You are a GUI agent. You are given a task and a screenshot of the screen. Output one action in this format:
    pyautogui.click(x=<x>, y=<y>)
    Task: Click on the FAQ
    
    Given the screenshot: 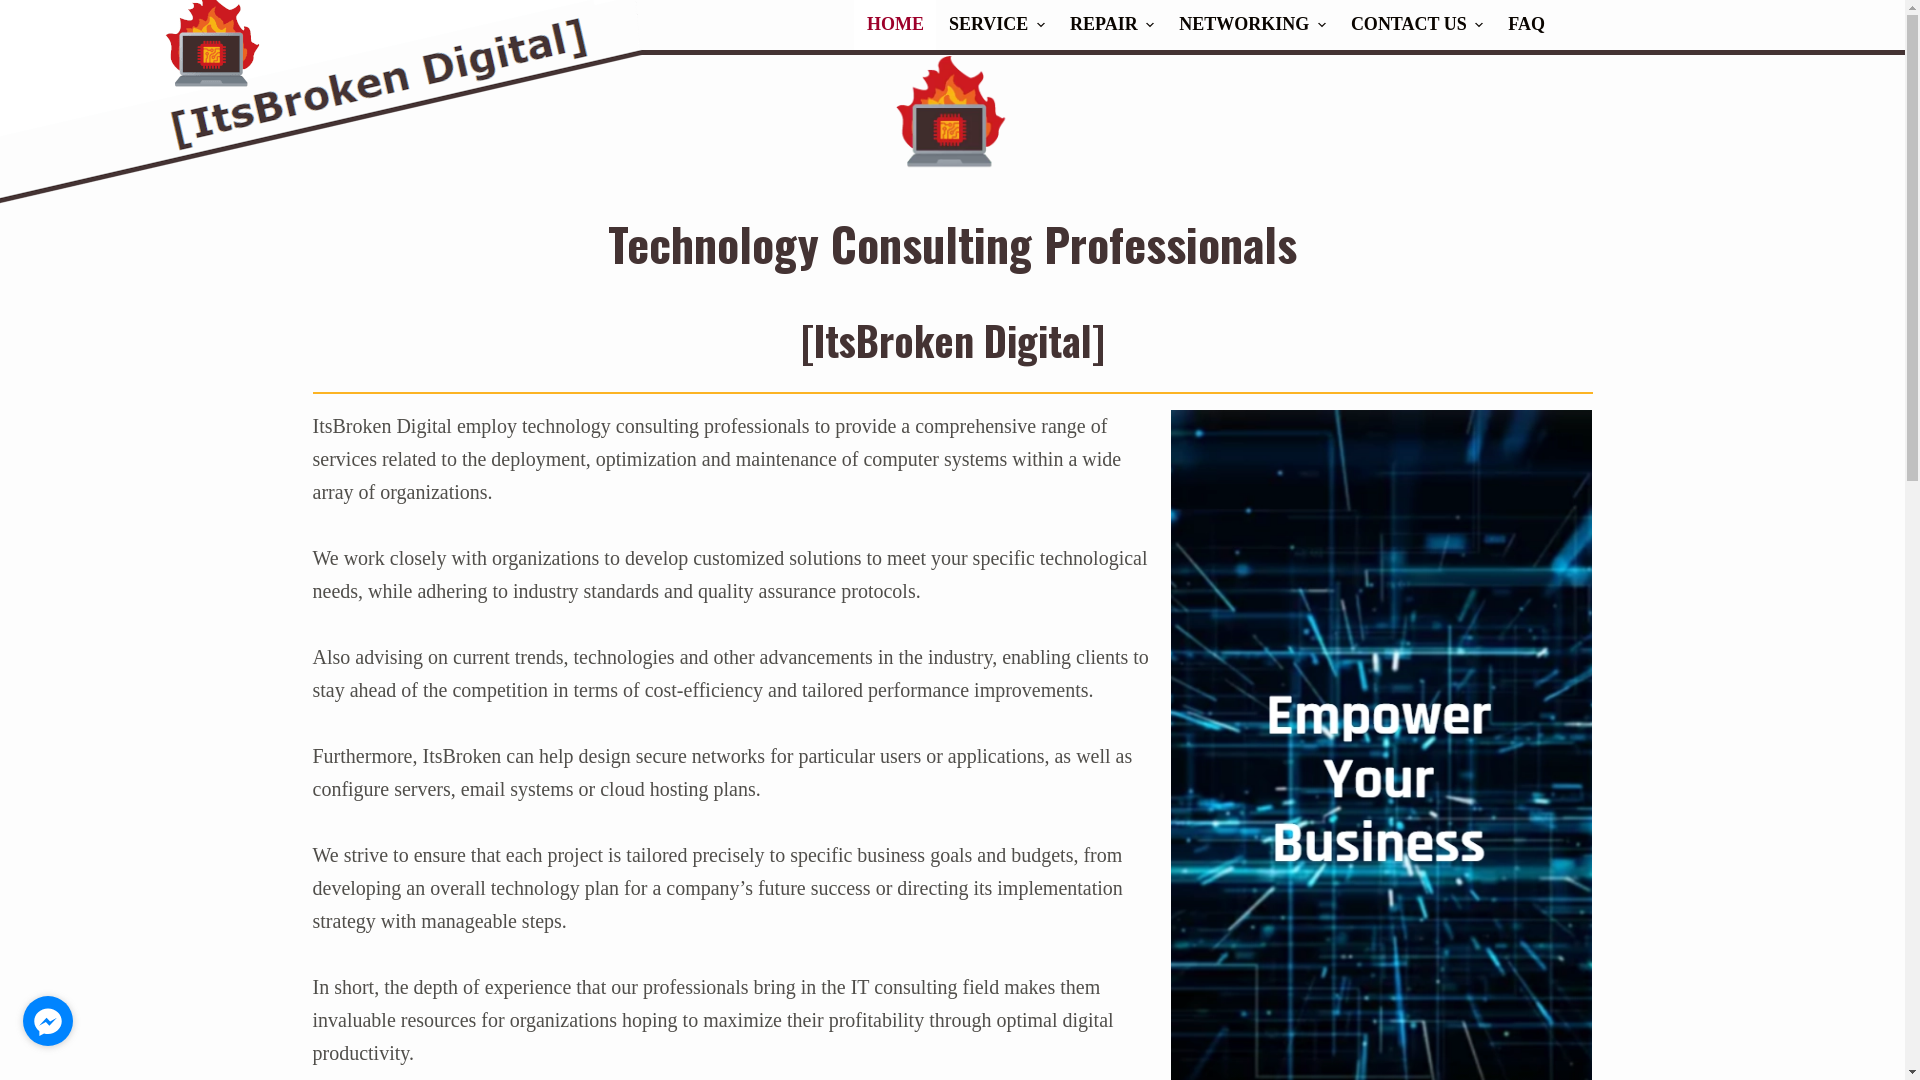 What is the action you would take?
    pyautogui.click(x=1527, y=25)
    